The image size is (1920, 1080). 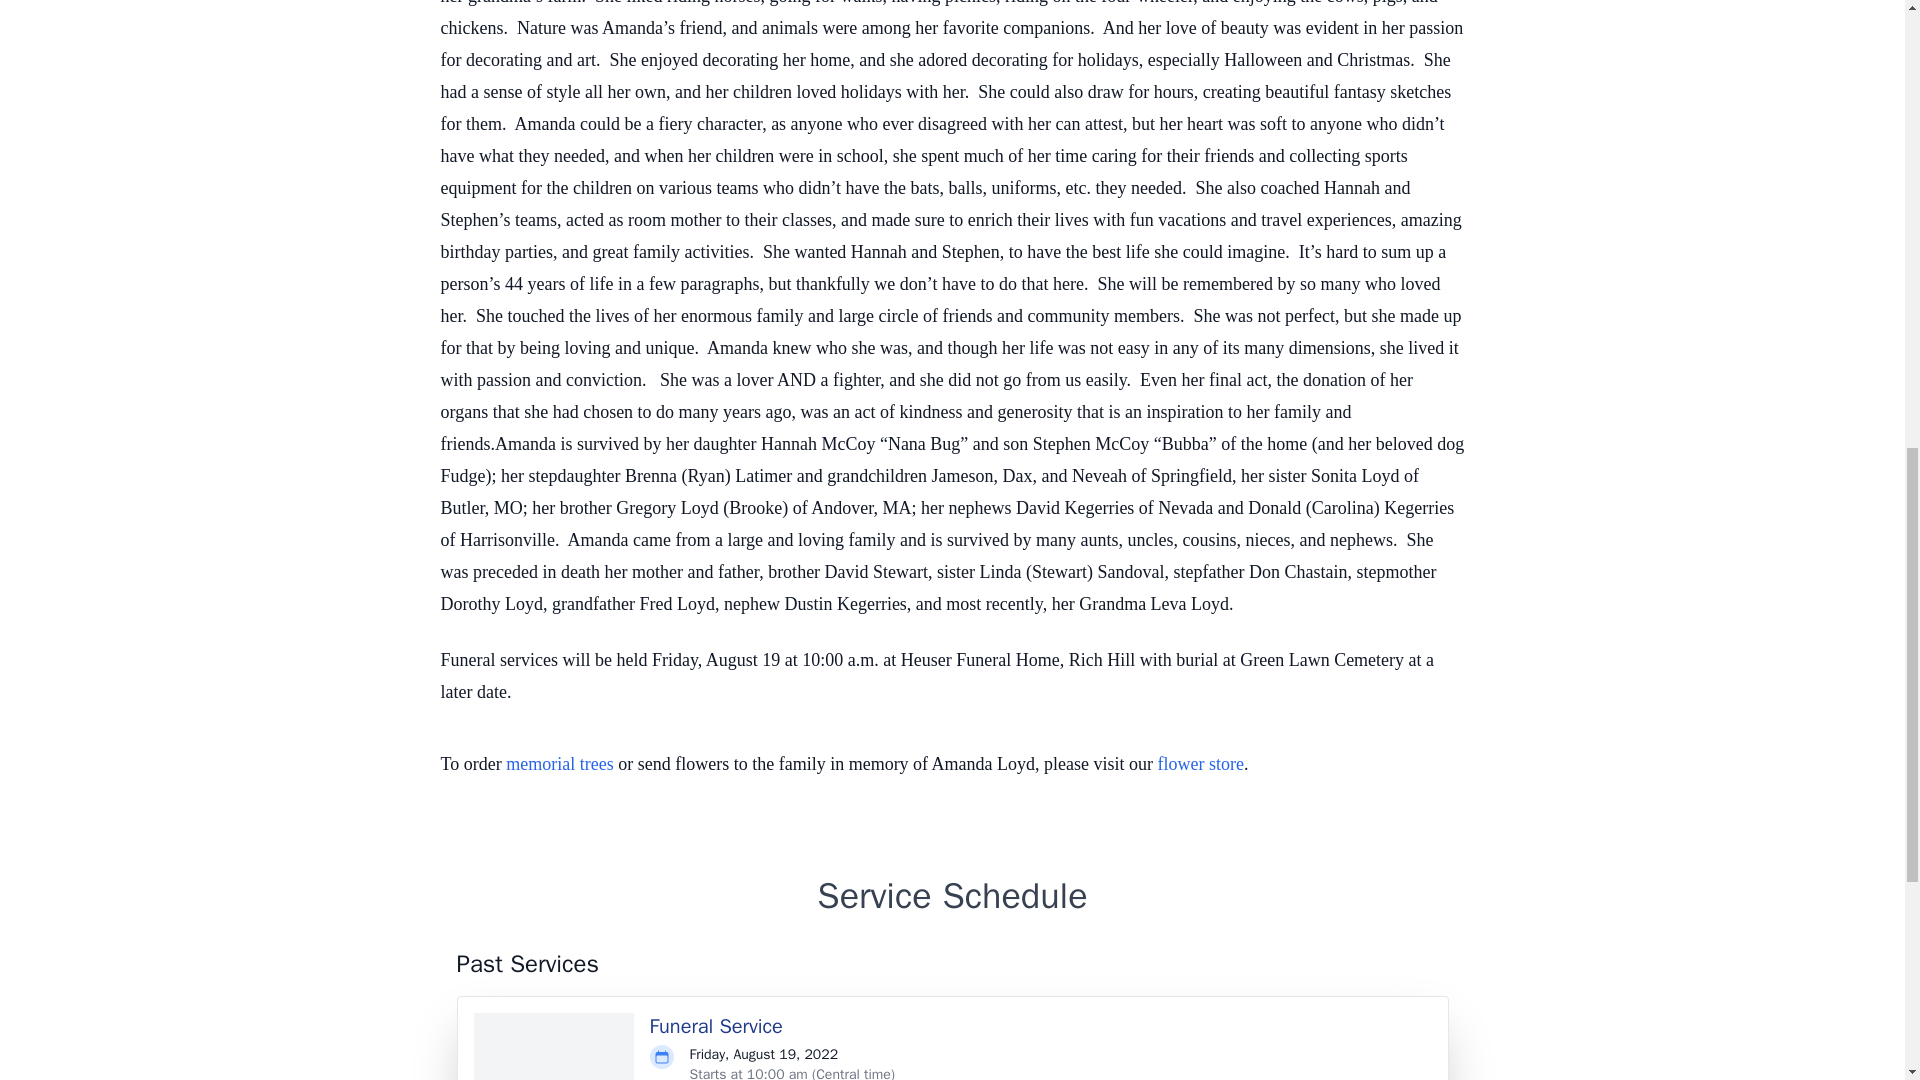 I want to click on flower store, so click(x=1200, y=764).